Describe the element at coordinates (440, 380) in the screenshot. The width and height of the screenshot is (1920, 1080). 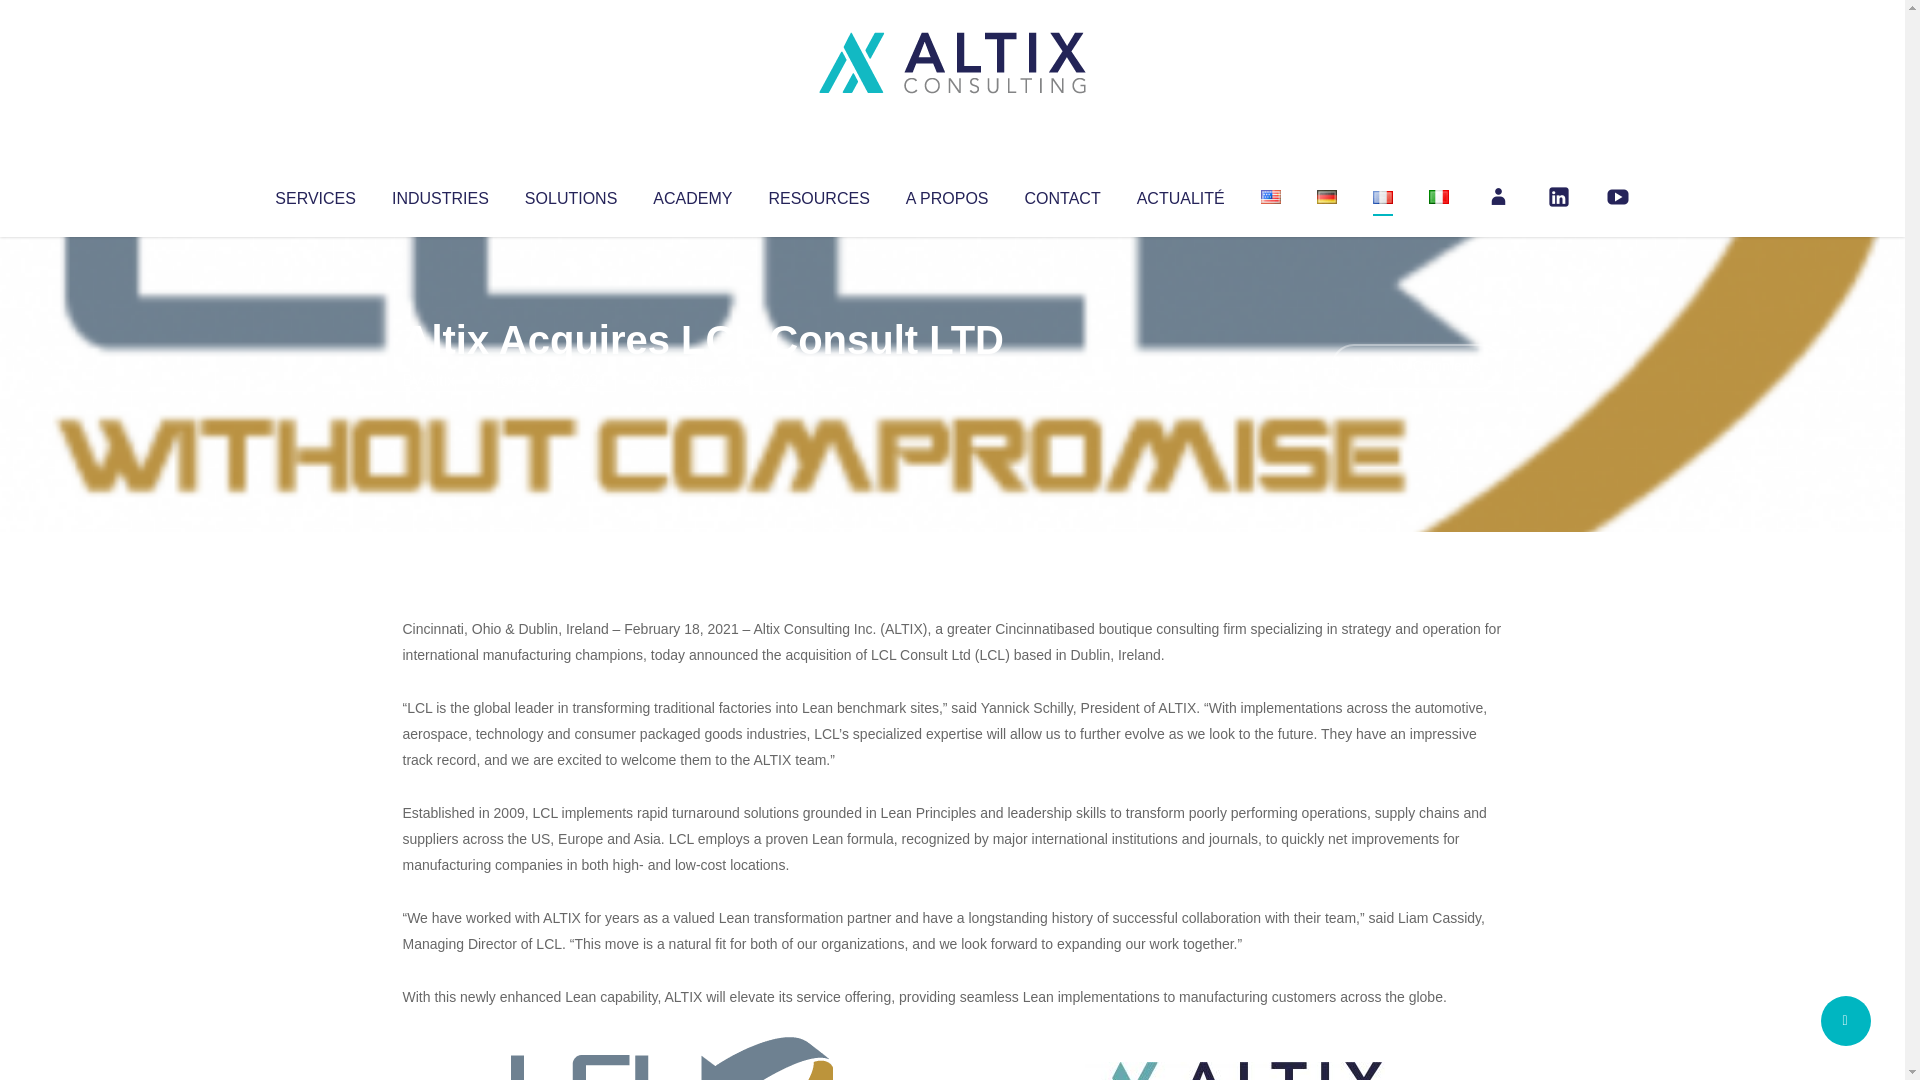
I see `Articles par Altix` at that location.